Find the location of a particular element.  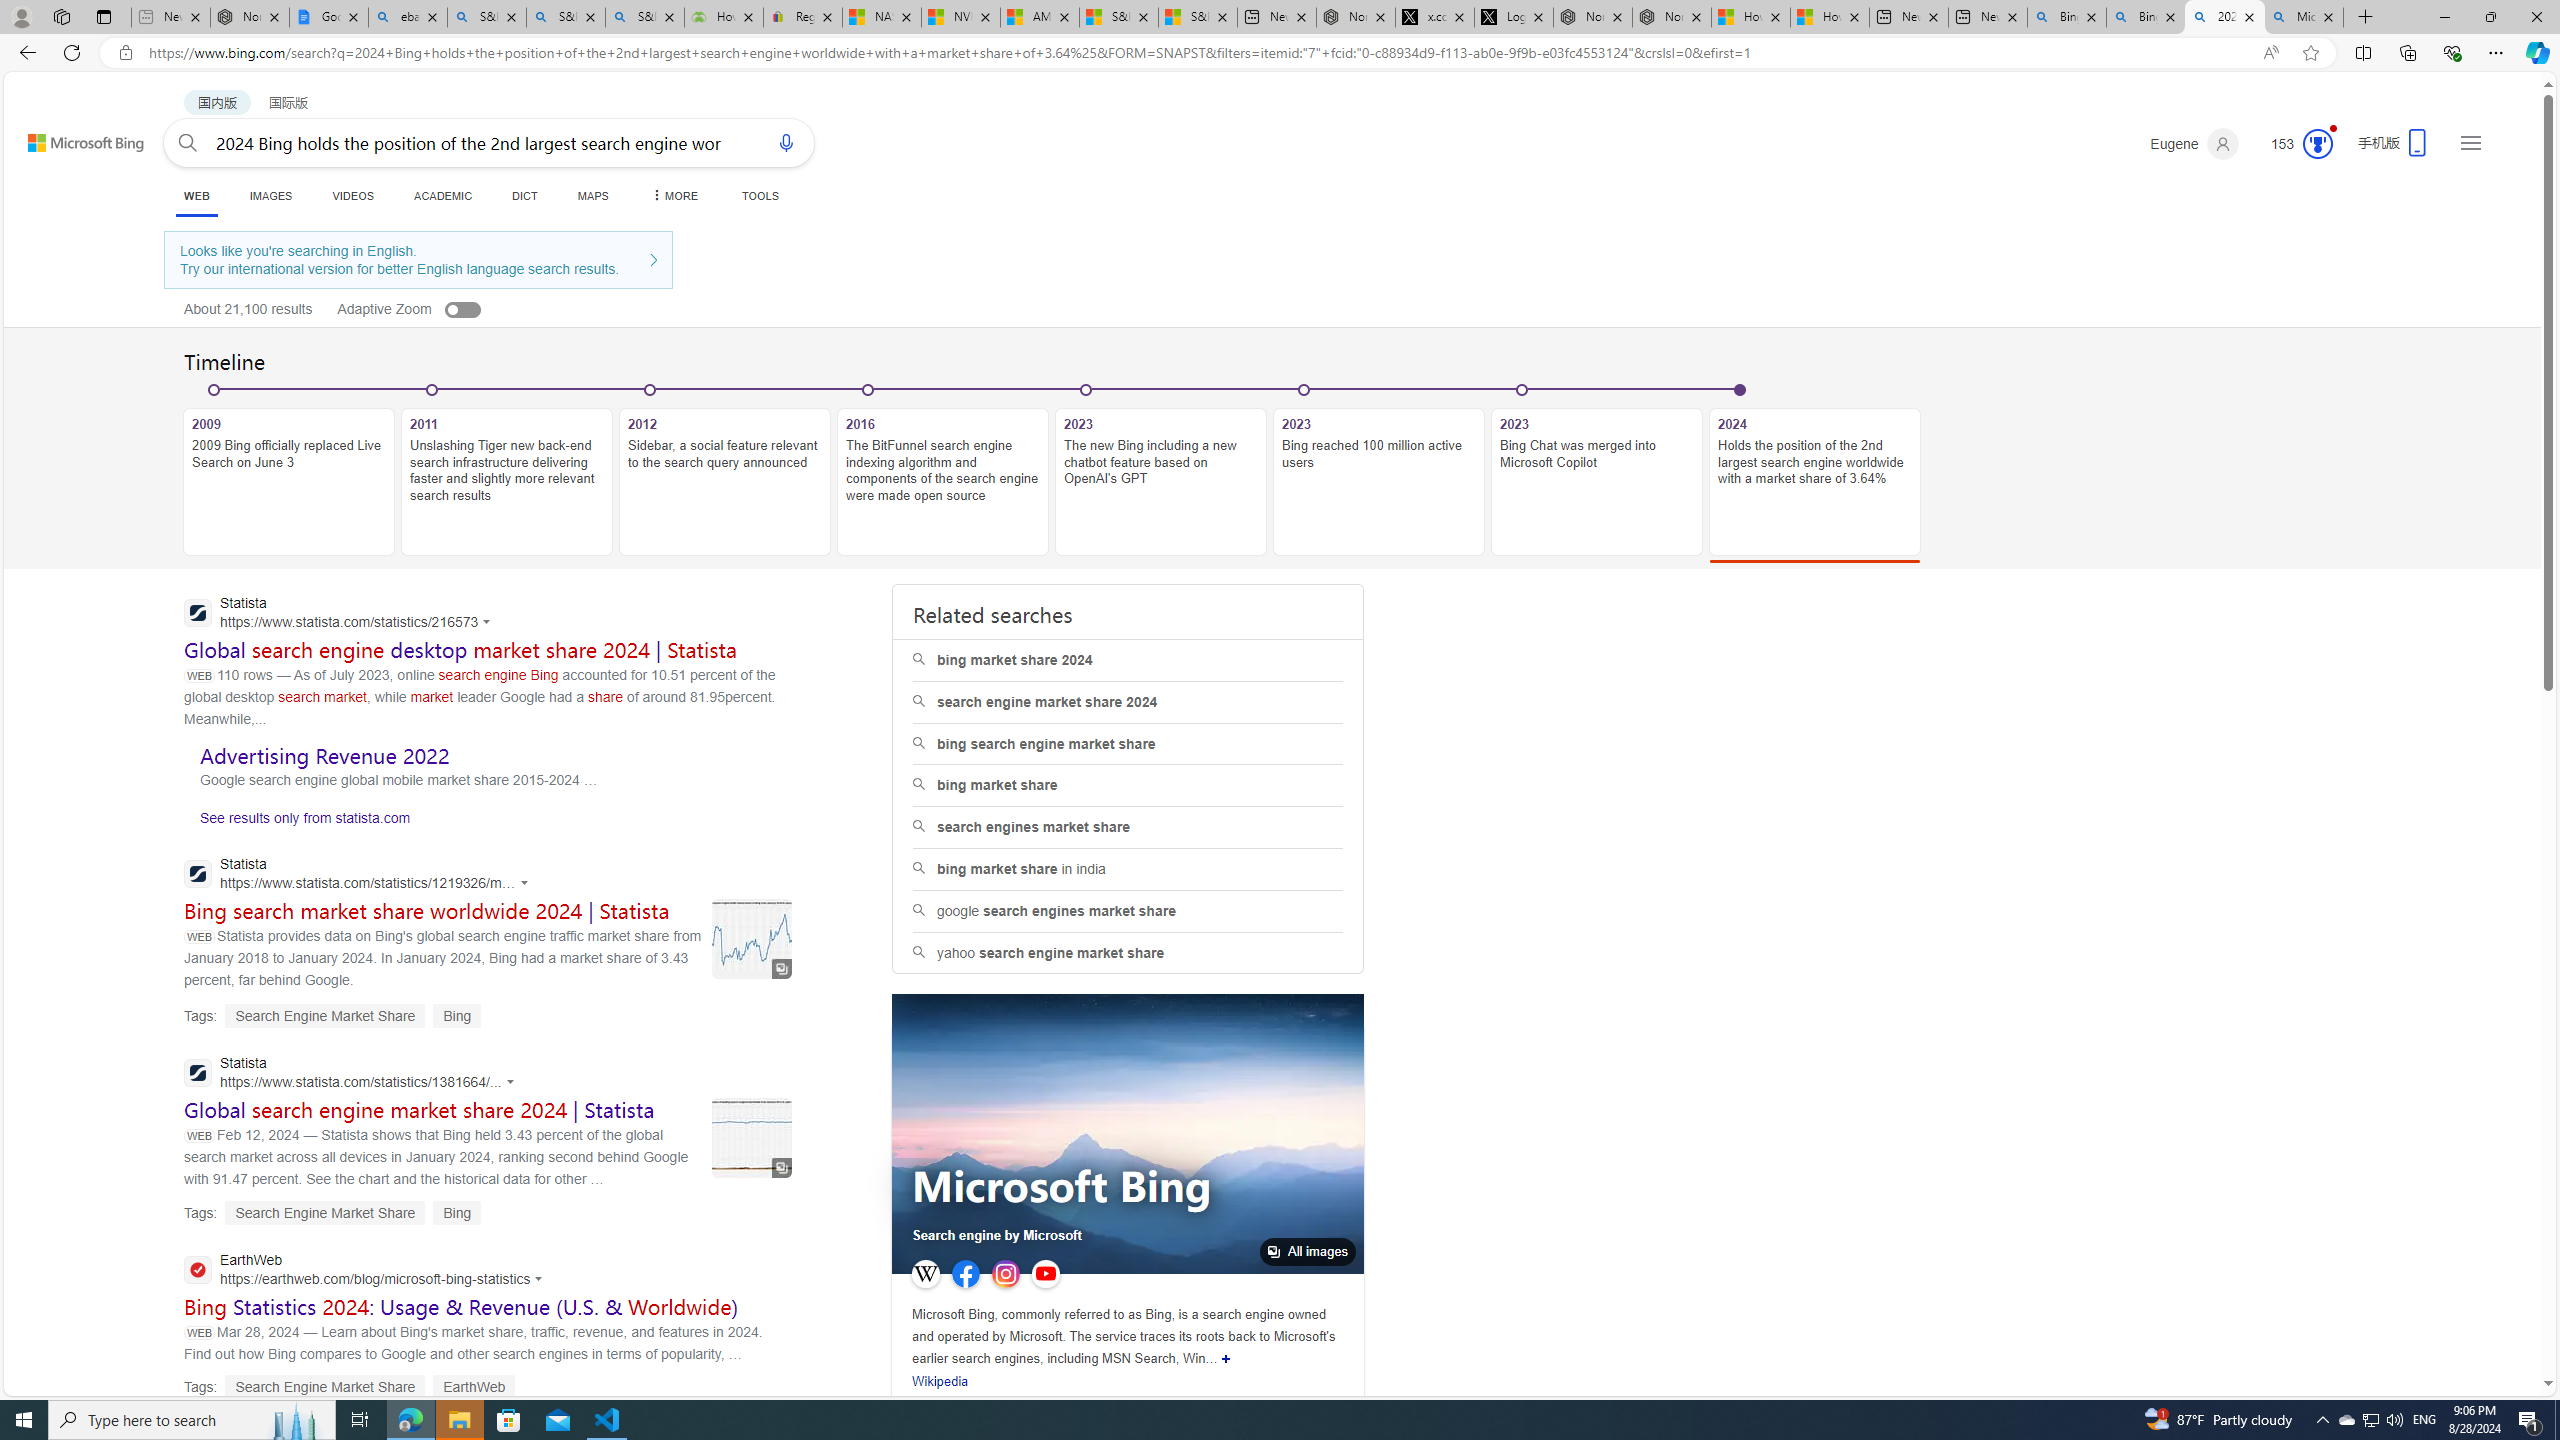

Settings and quick links is located at coordinates (2470, 142).